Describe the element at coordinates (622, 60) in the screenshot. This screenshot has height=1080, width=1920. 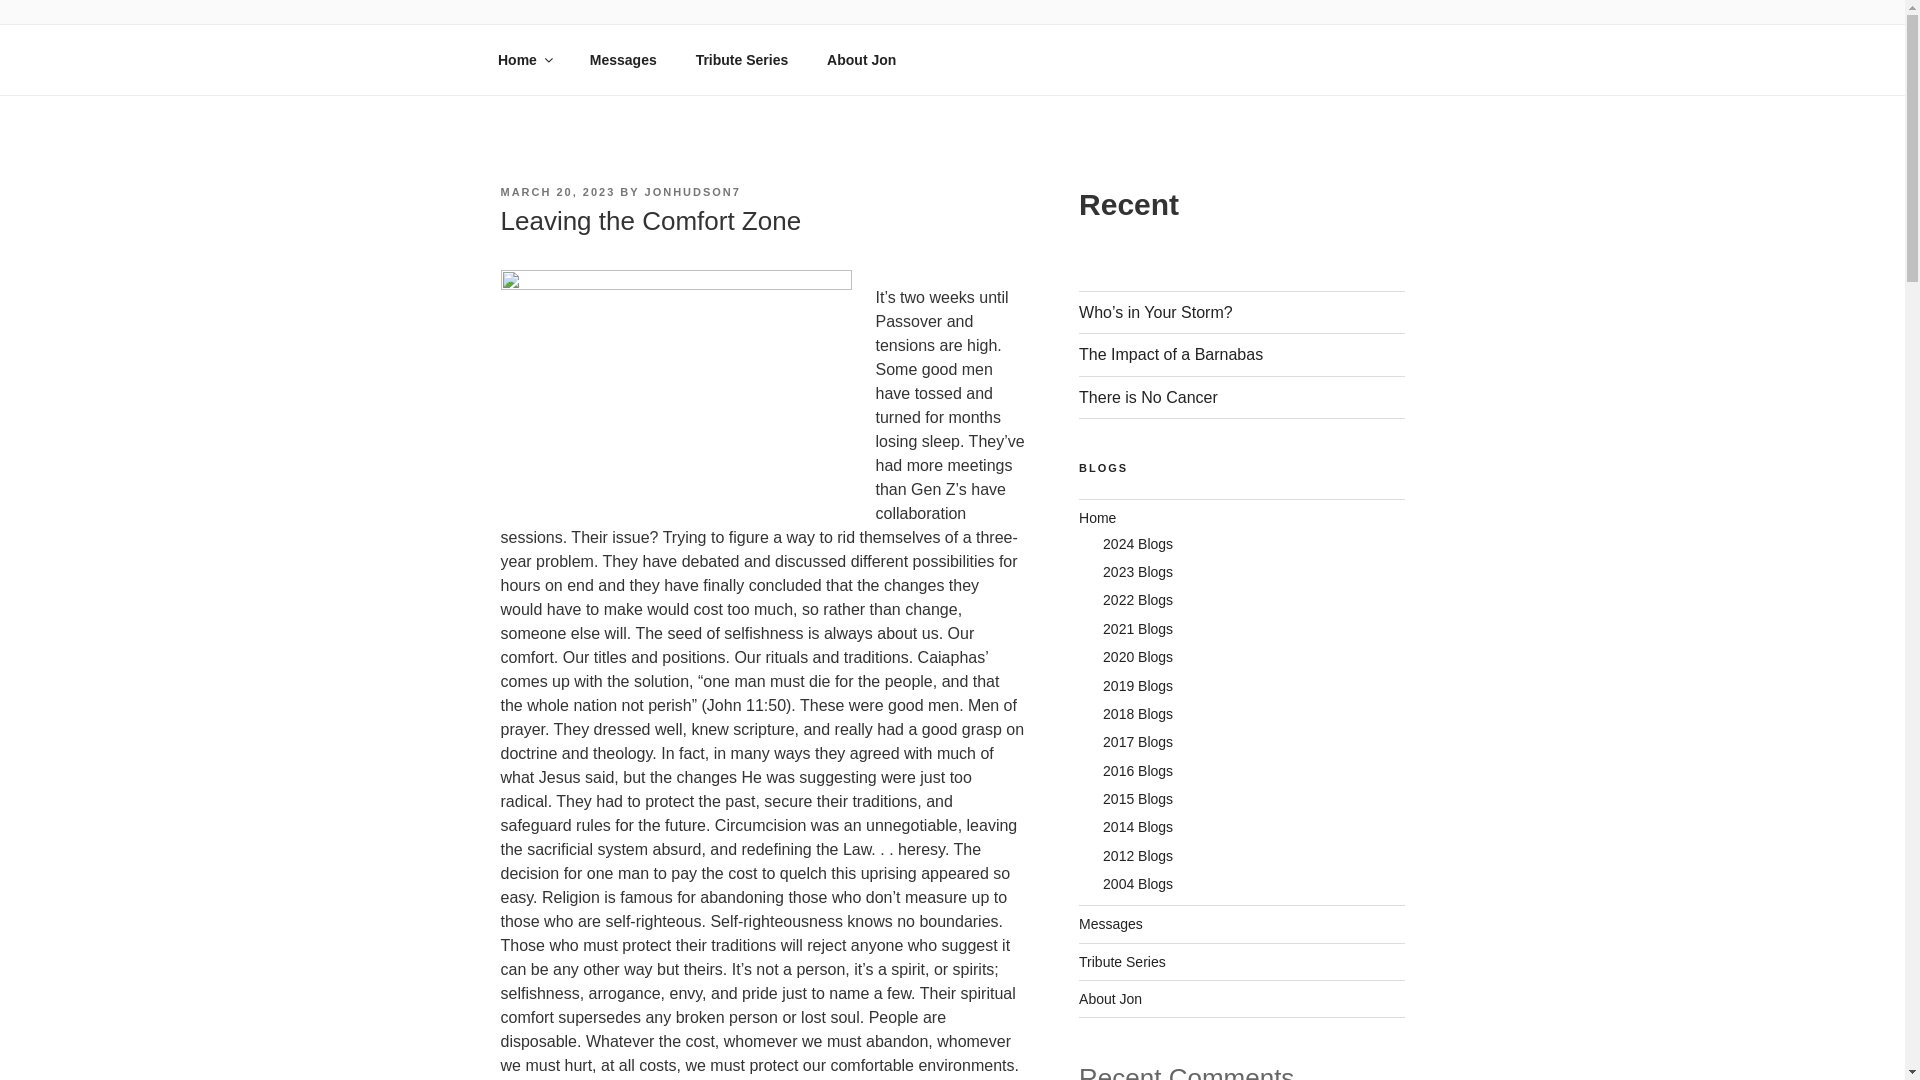
I see `Messages` at that location.